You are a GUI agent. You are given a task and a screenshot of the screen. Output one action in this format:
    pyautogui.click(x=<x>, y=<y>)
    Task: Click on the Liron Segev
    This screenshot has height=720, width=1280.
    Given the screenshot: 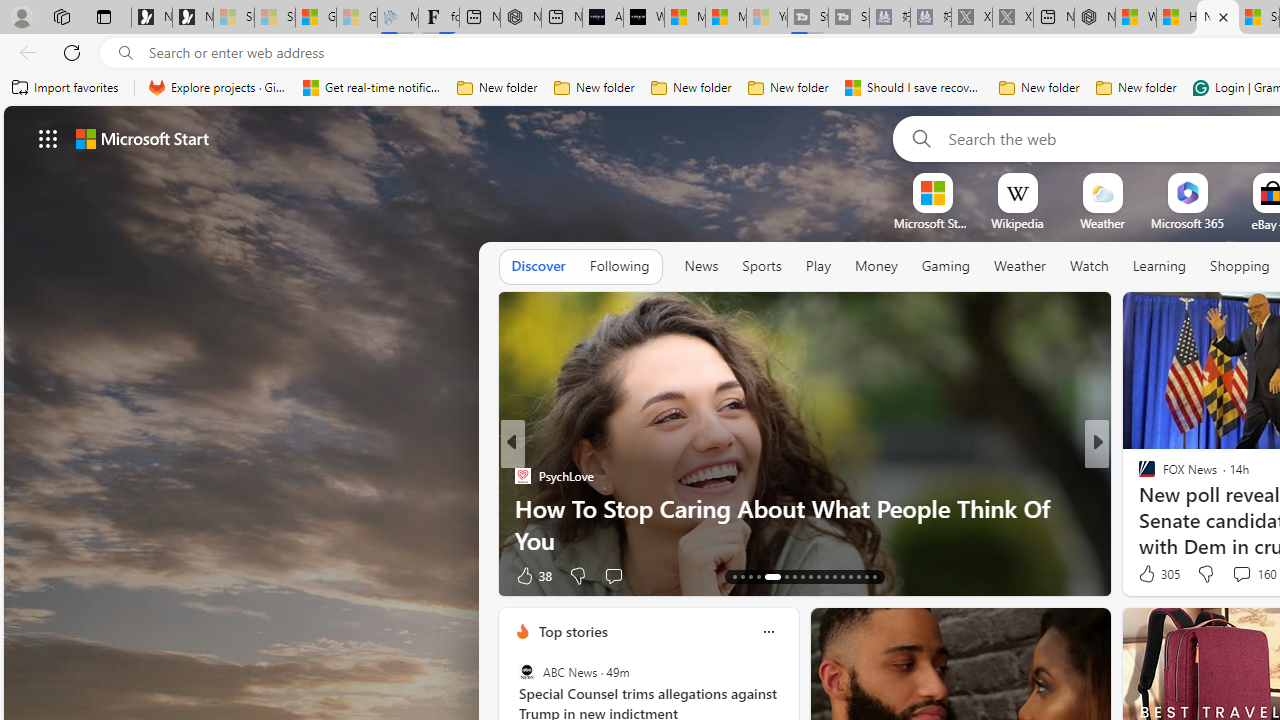 What is the action you would take?
    pyautogui.click(x=1138, y=508)
    